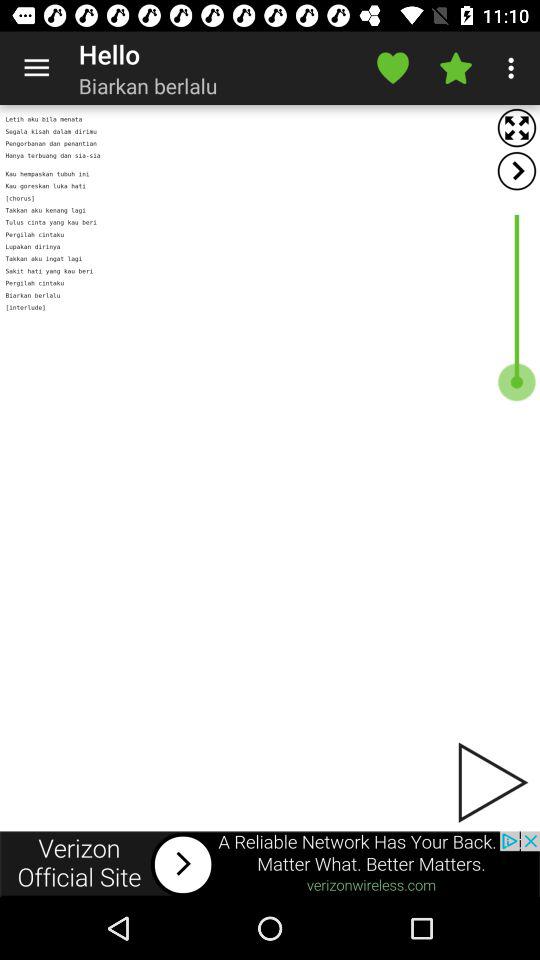 The image size is (540, 960). Describe the element at coordinates (516, 128) in the screenshot. I see `open full screen view` at that location.